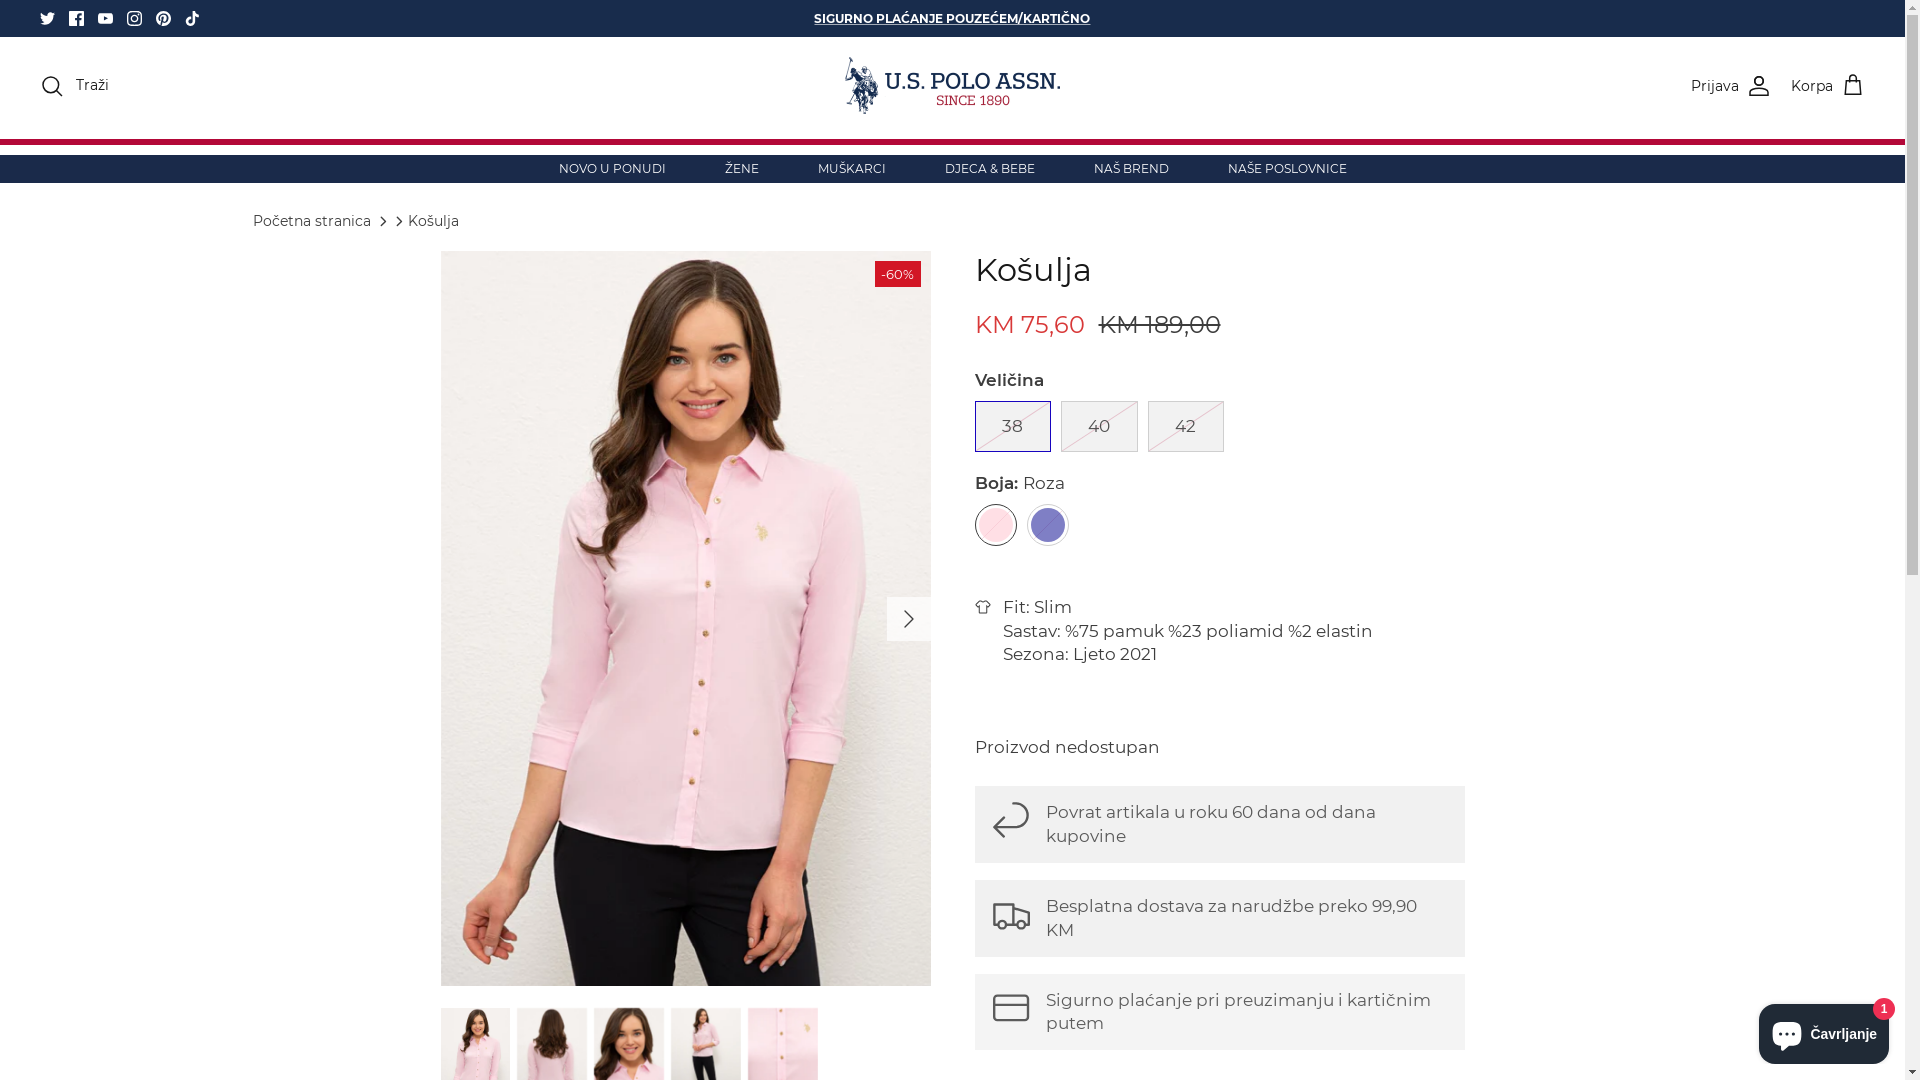 This screenshot has height=1080, width=1920. Describe the element at coordinates (1828, 86) in the screenshot. I see `Korpa` at that location.